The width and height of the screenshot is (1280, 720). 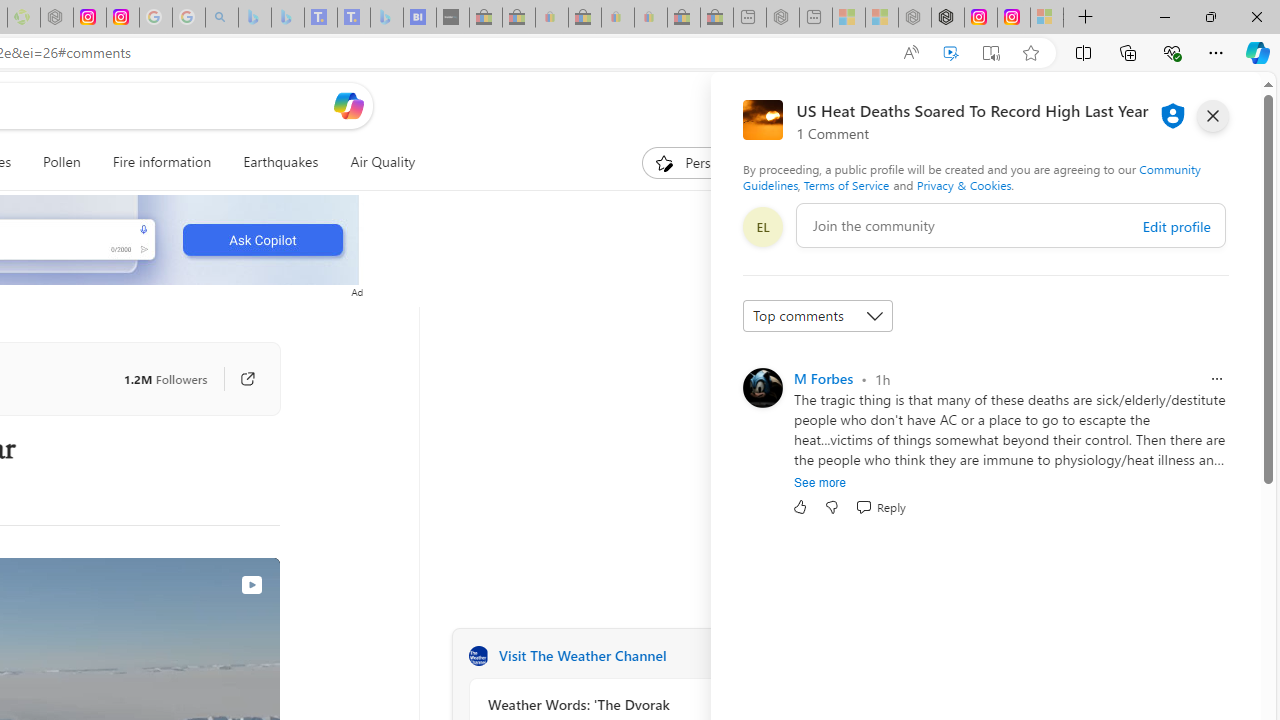 What do you see at coordinates (950, 53) in the screenshot?
I see `Enhance video` at bounding box center [950, 53].